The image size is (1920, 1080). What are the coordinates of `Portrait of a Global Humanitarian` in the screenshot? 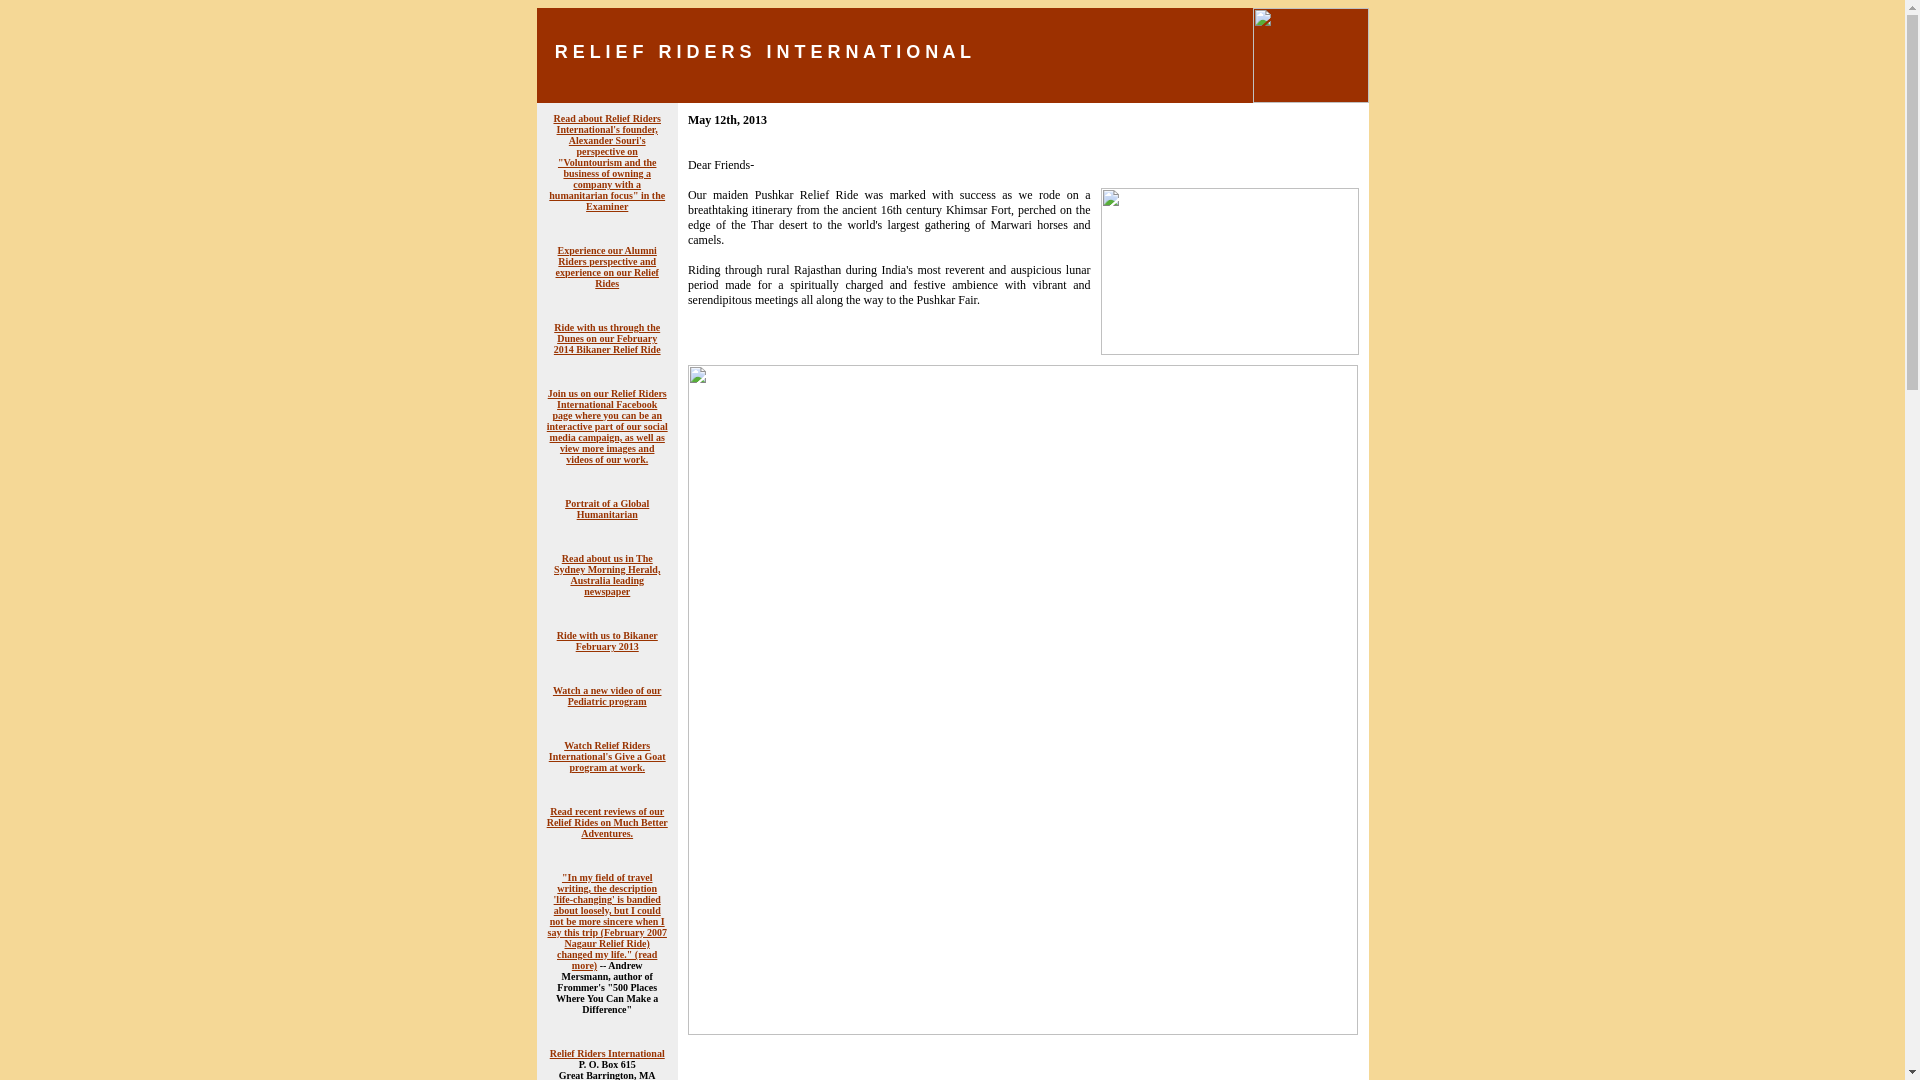 It's located at (606, 508).